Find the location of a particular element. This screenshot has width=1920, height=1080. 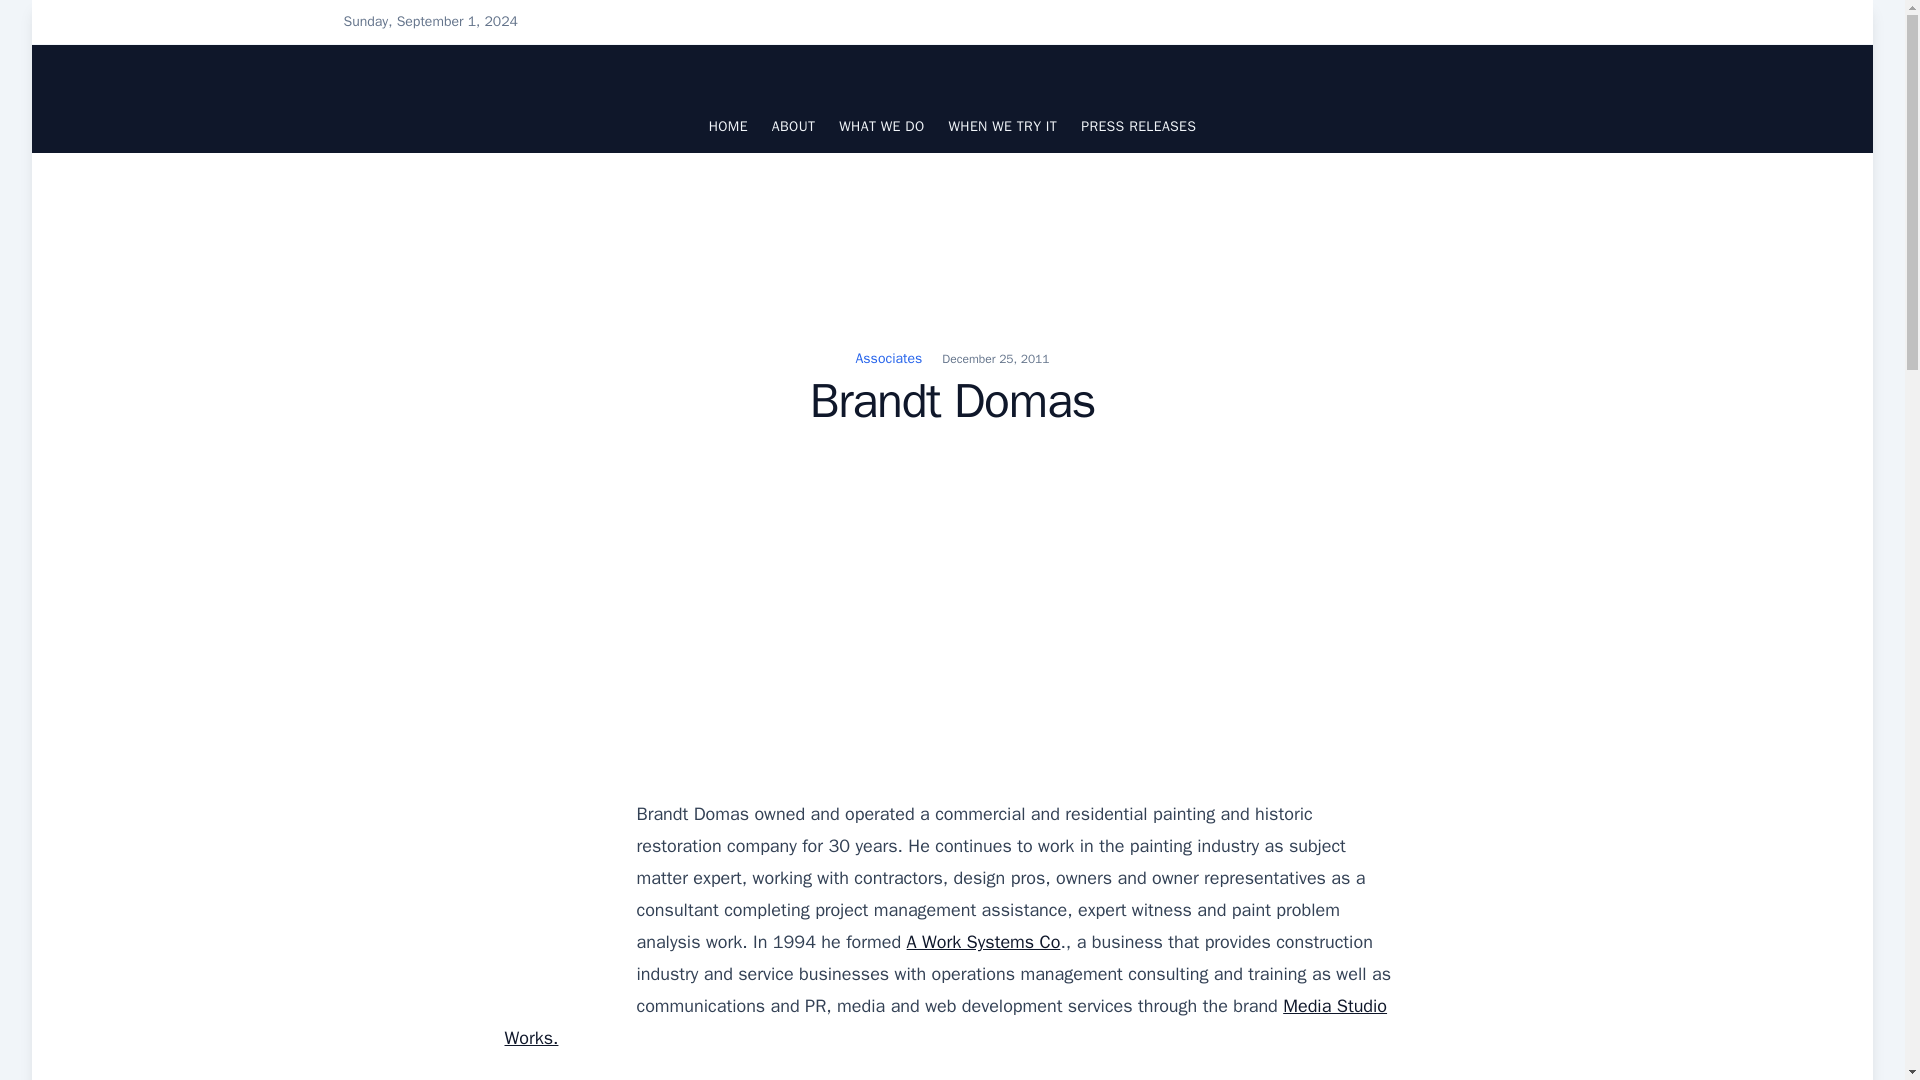

The Blogging Painters is located at coordinates (450, 97).